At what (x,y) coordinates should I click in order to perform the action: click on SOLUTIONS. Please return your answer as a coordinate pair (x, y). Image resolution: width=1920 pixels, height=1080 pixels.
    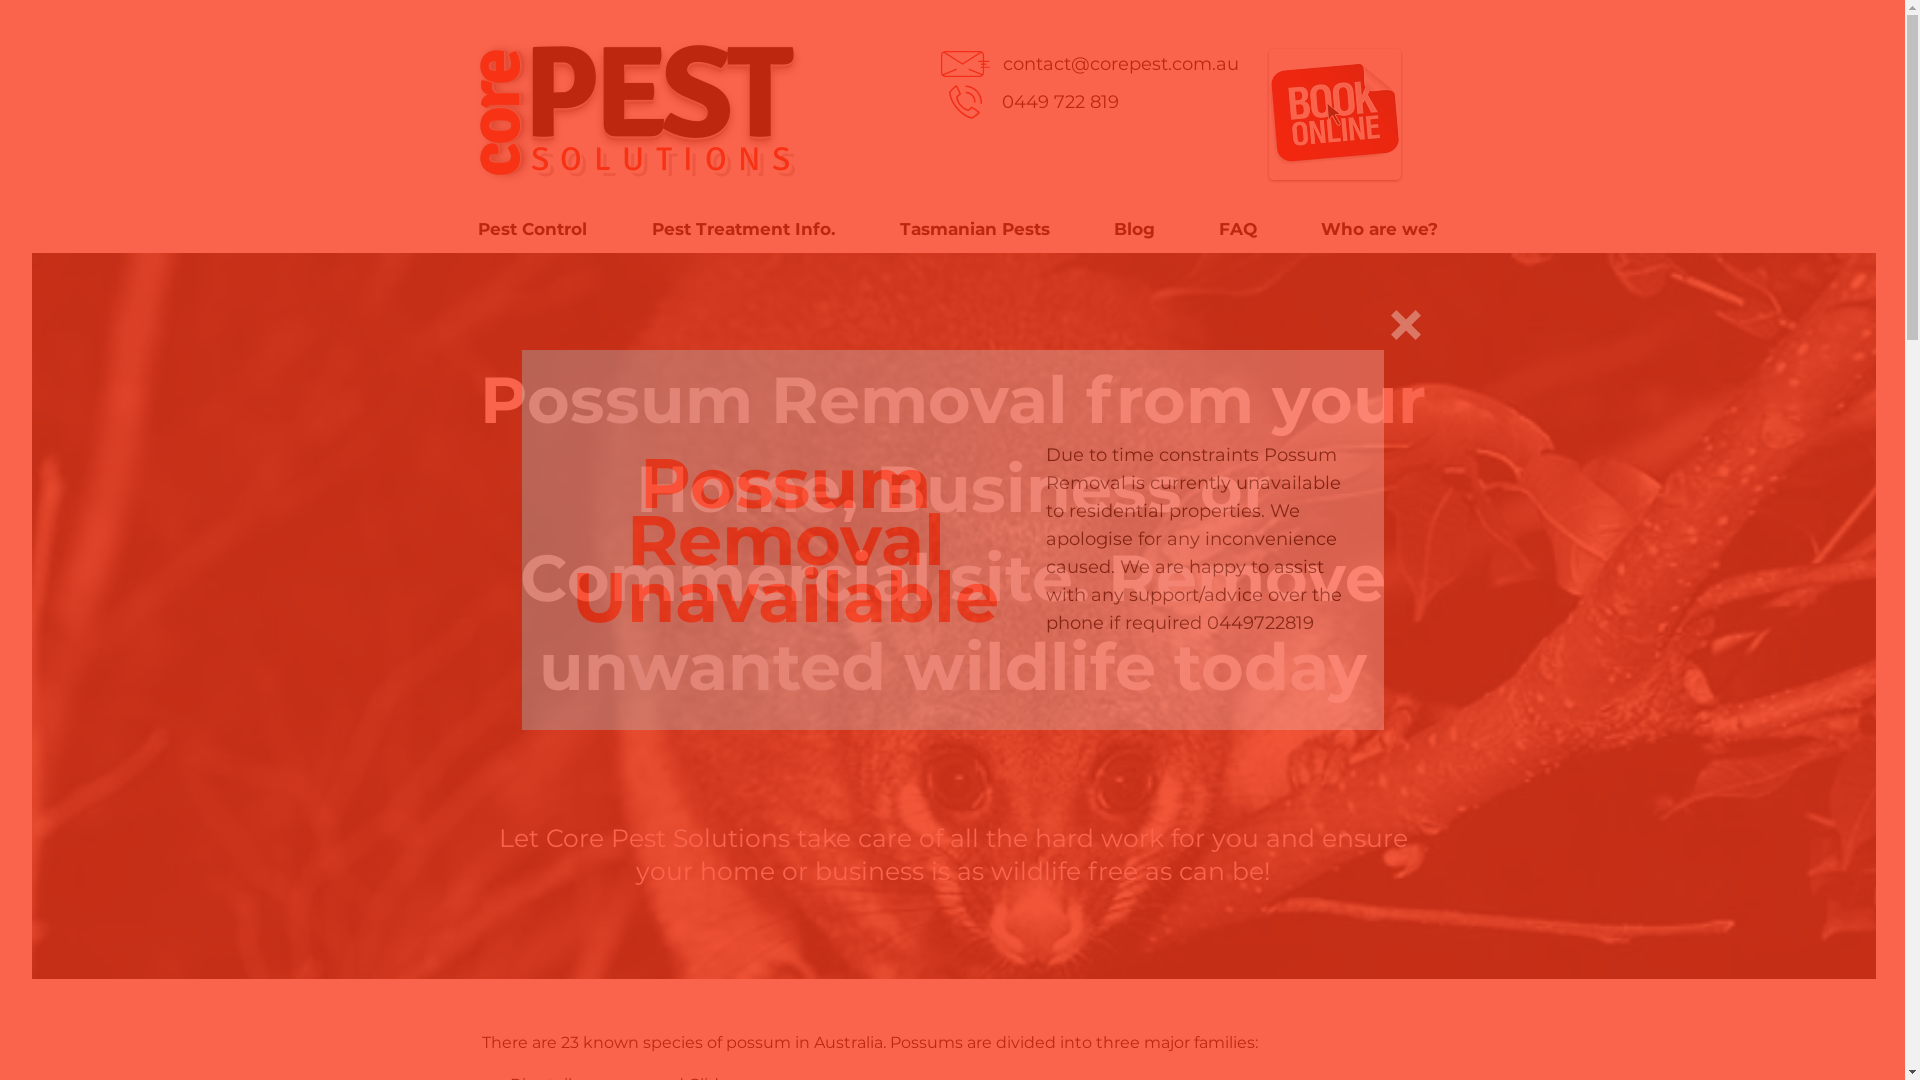
    Looking at the image, I should click on (666, 158).